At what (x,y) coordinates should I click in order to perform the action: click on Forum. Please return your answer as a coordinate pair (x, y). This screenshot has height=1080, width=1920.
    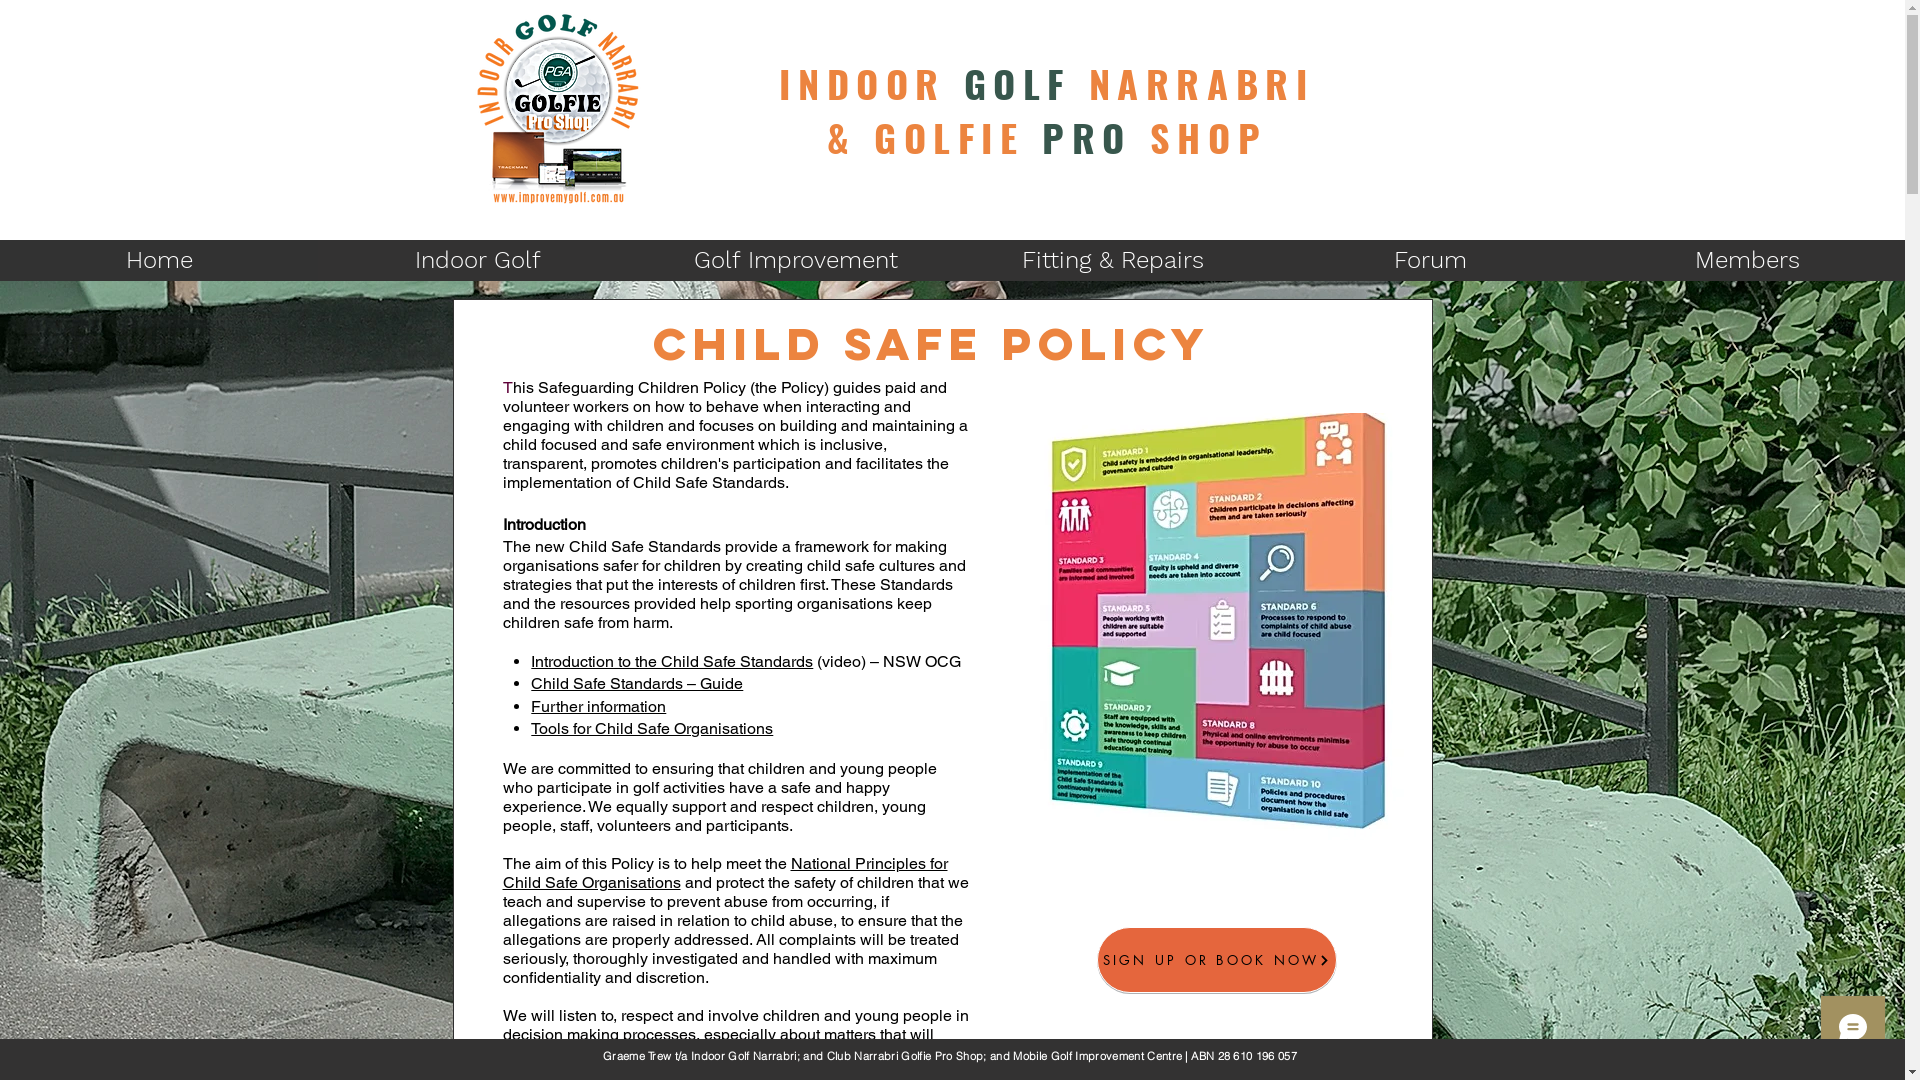
    Looking at the image, I should click on (1430, 260).